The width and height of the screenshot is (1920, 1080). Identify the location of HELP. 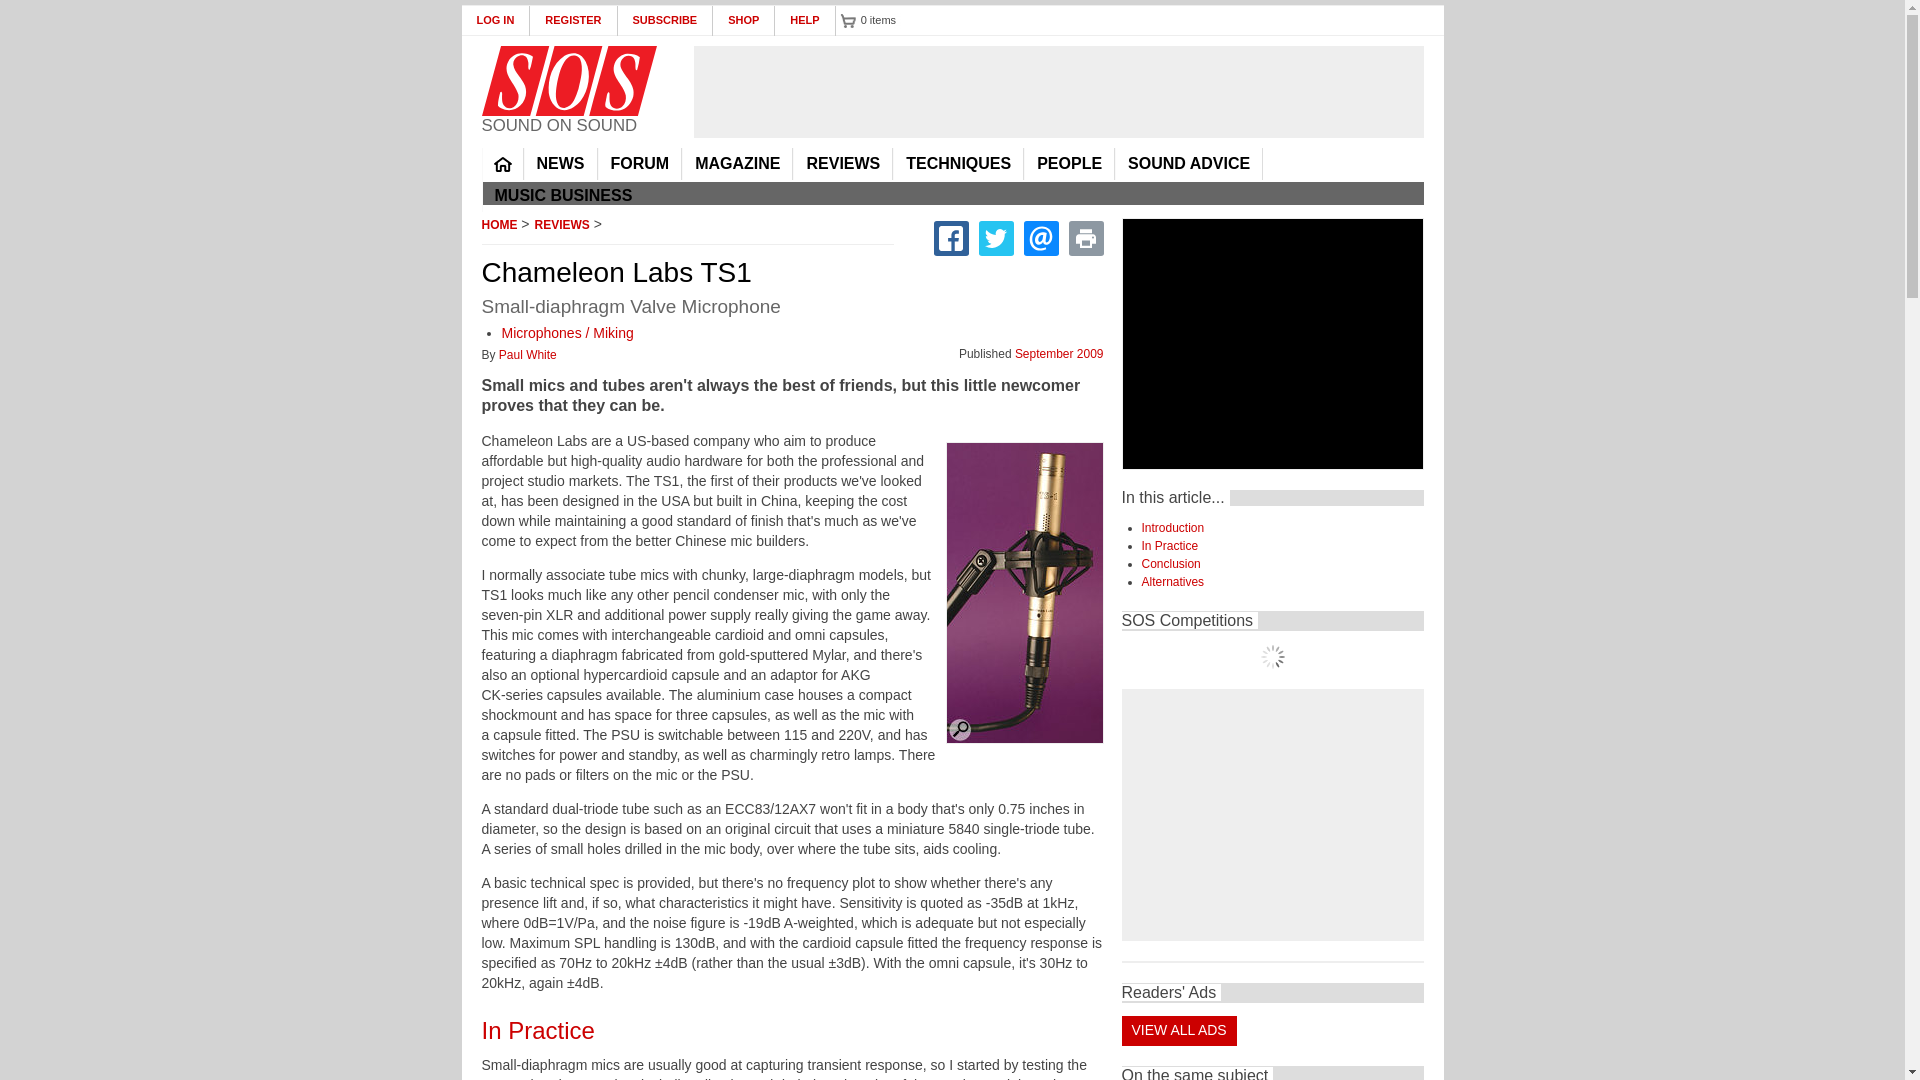
(805, 20).